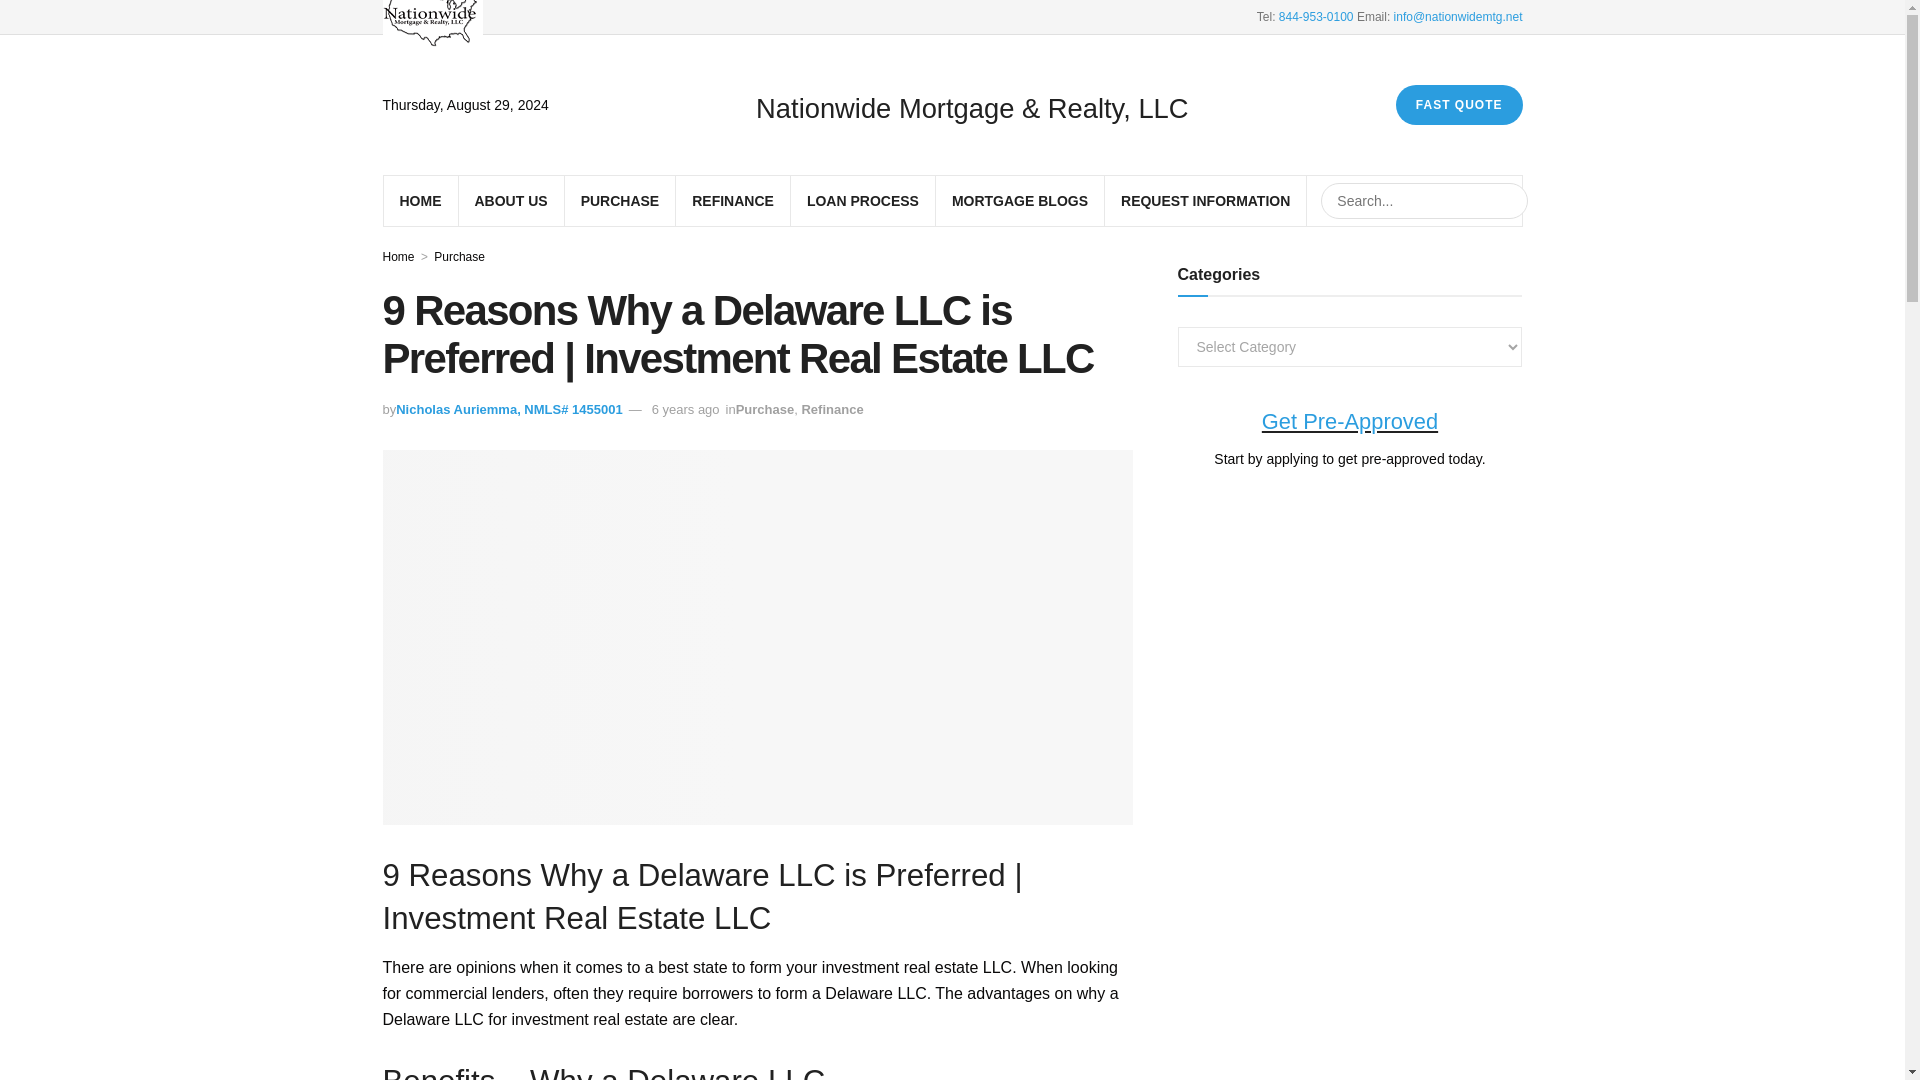  Describe the element at coordinates (510, 200) in the screenshot. I see `ABOUT US` at that location.